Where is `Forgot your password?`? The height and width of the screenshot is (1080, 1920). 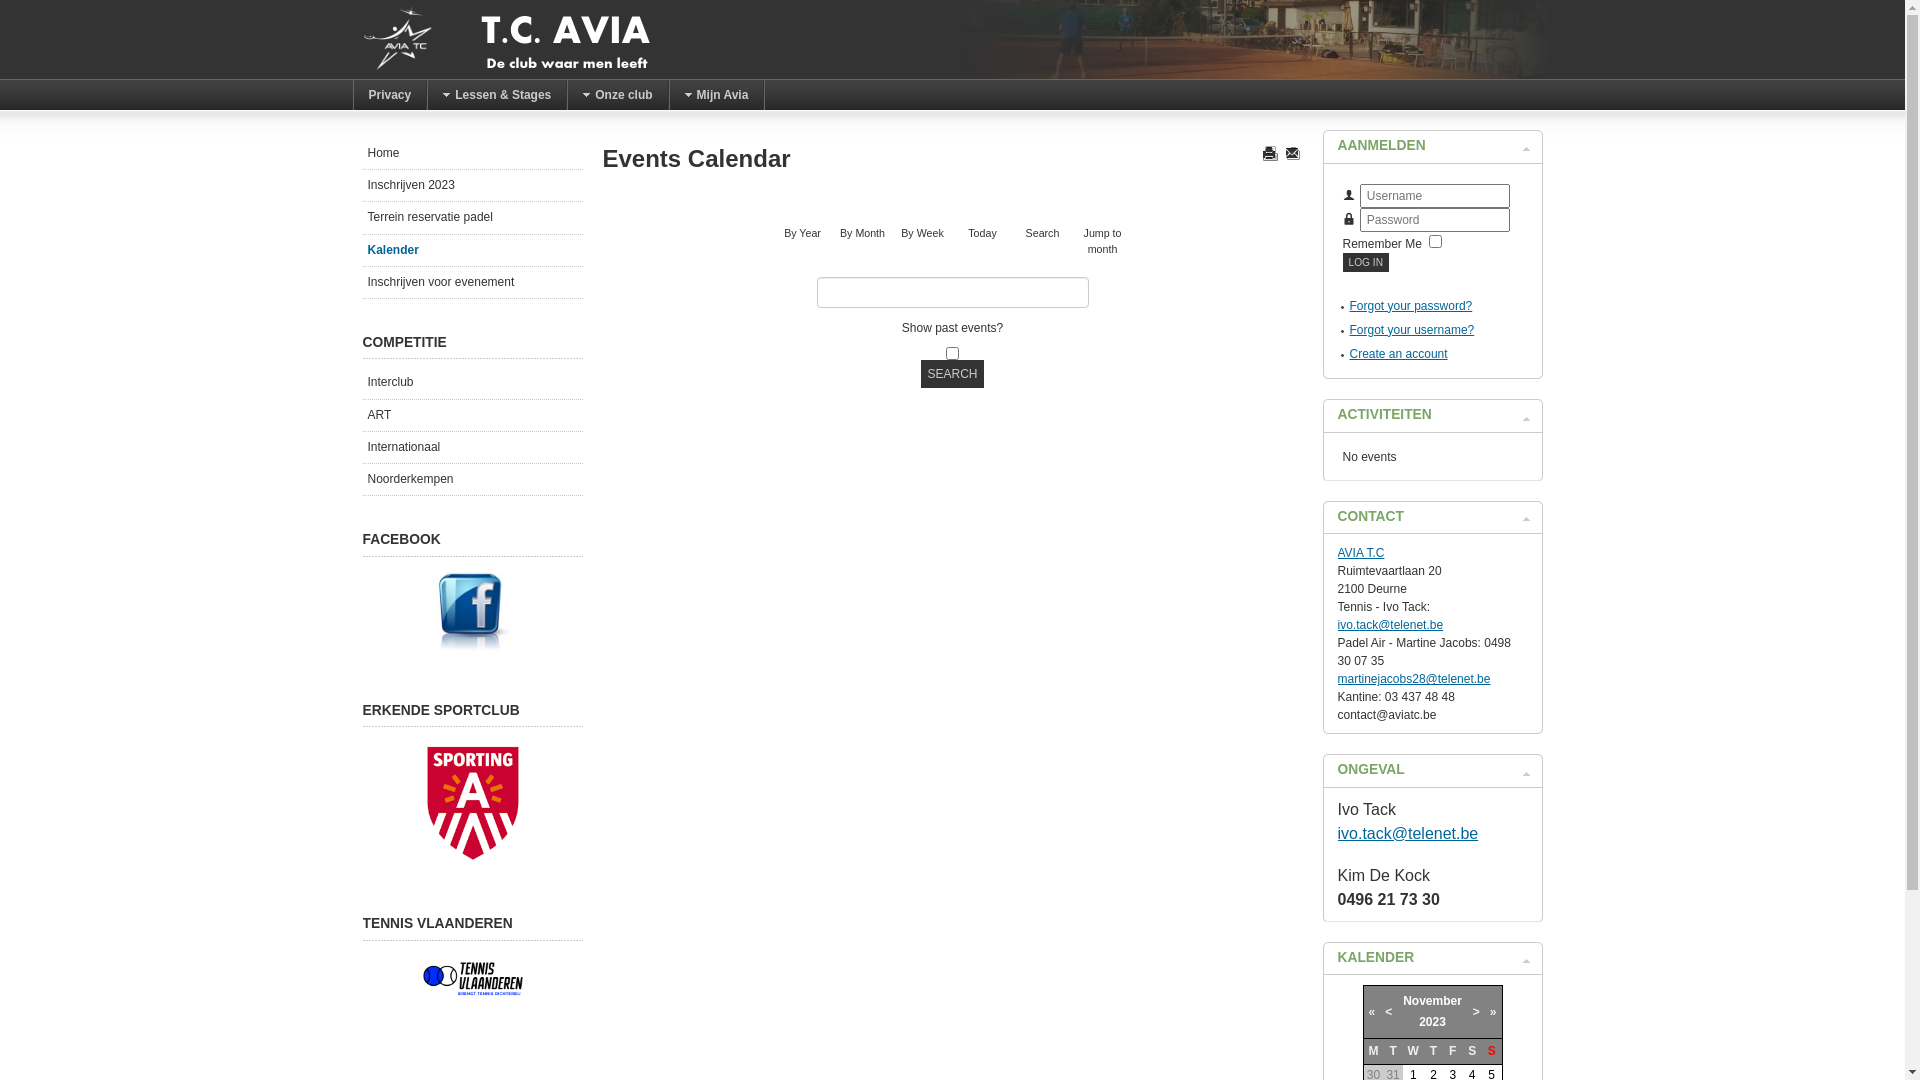 Forgot your password? is located at coordinates (1412, 306).